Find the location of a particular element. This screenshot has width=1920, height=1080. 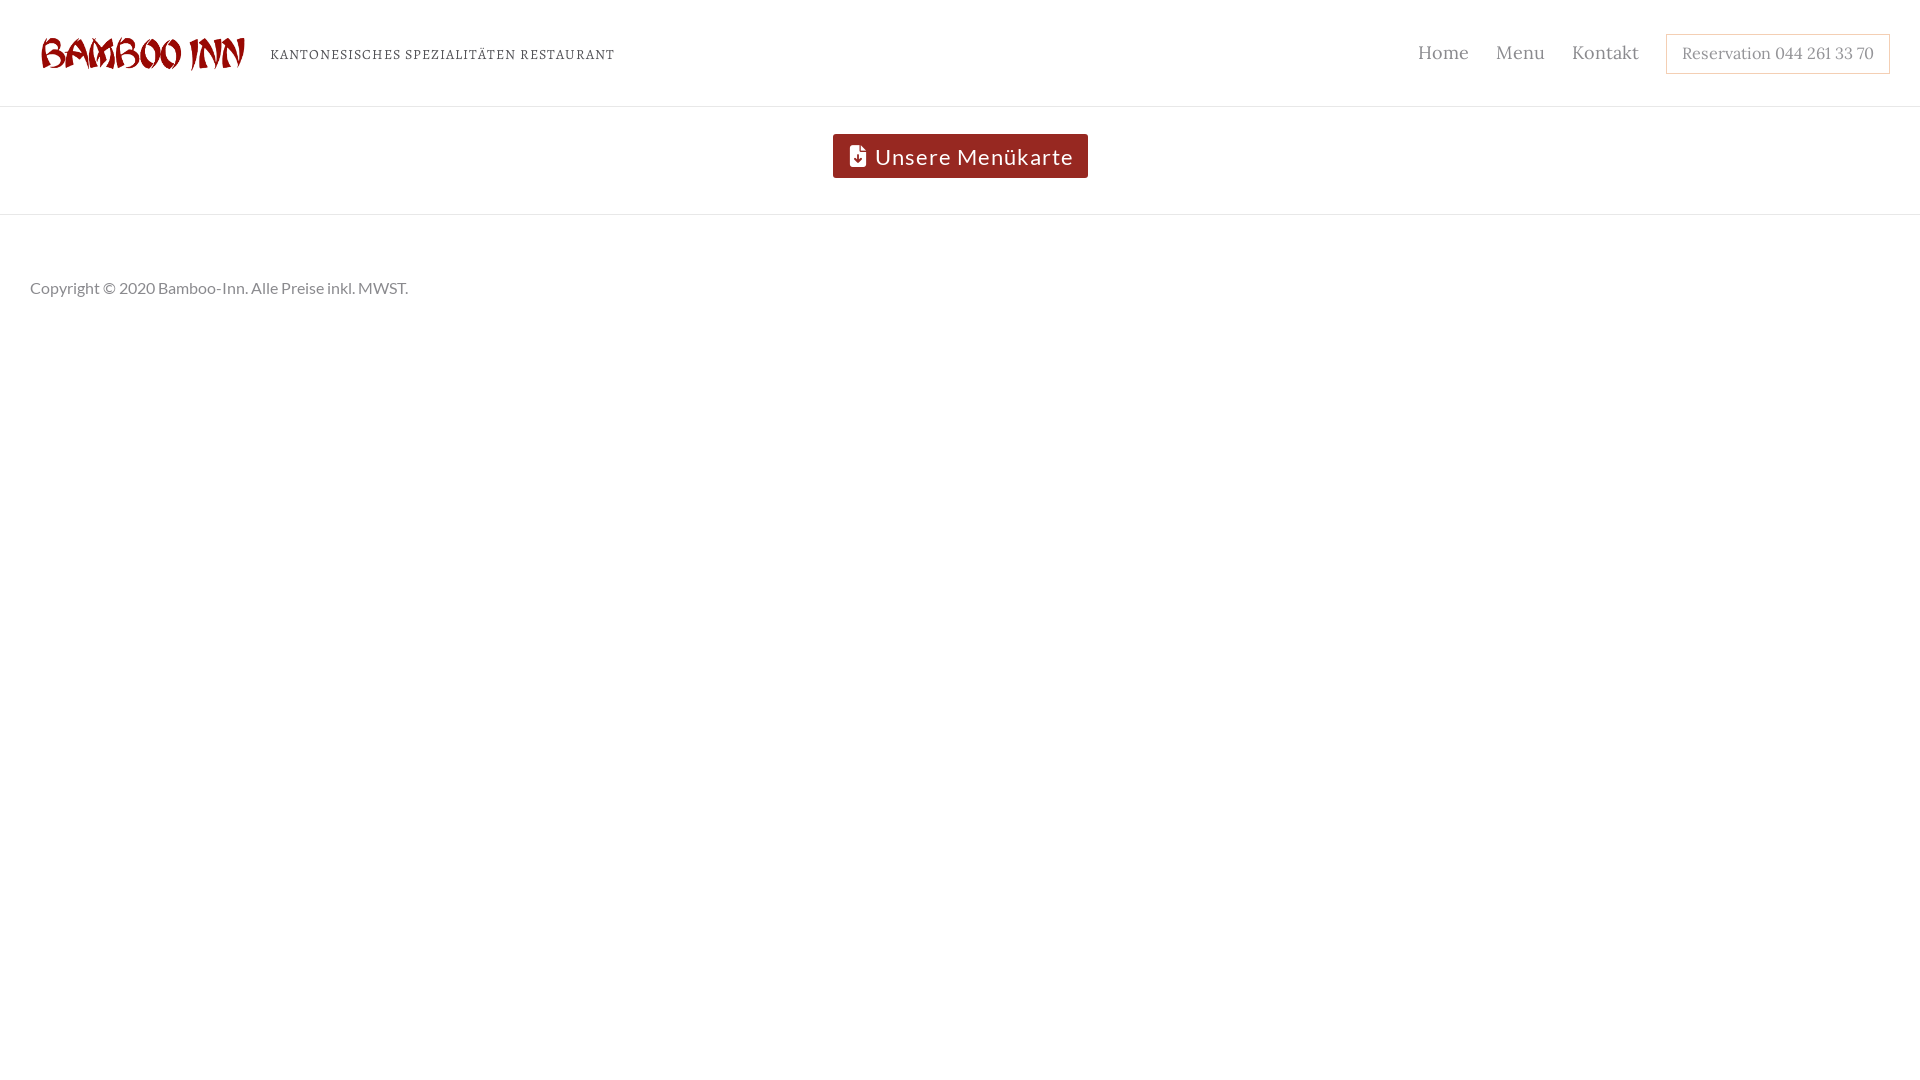

Home is located at coordinates (1444, 53).